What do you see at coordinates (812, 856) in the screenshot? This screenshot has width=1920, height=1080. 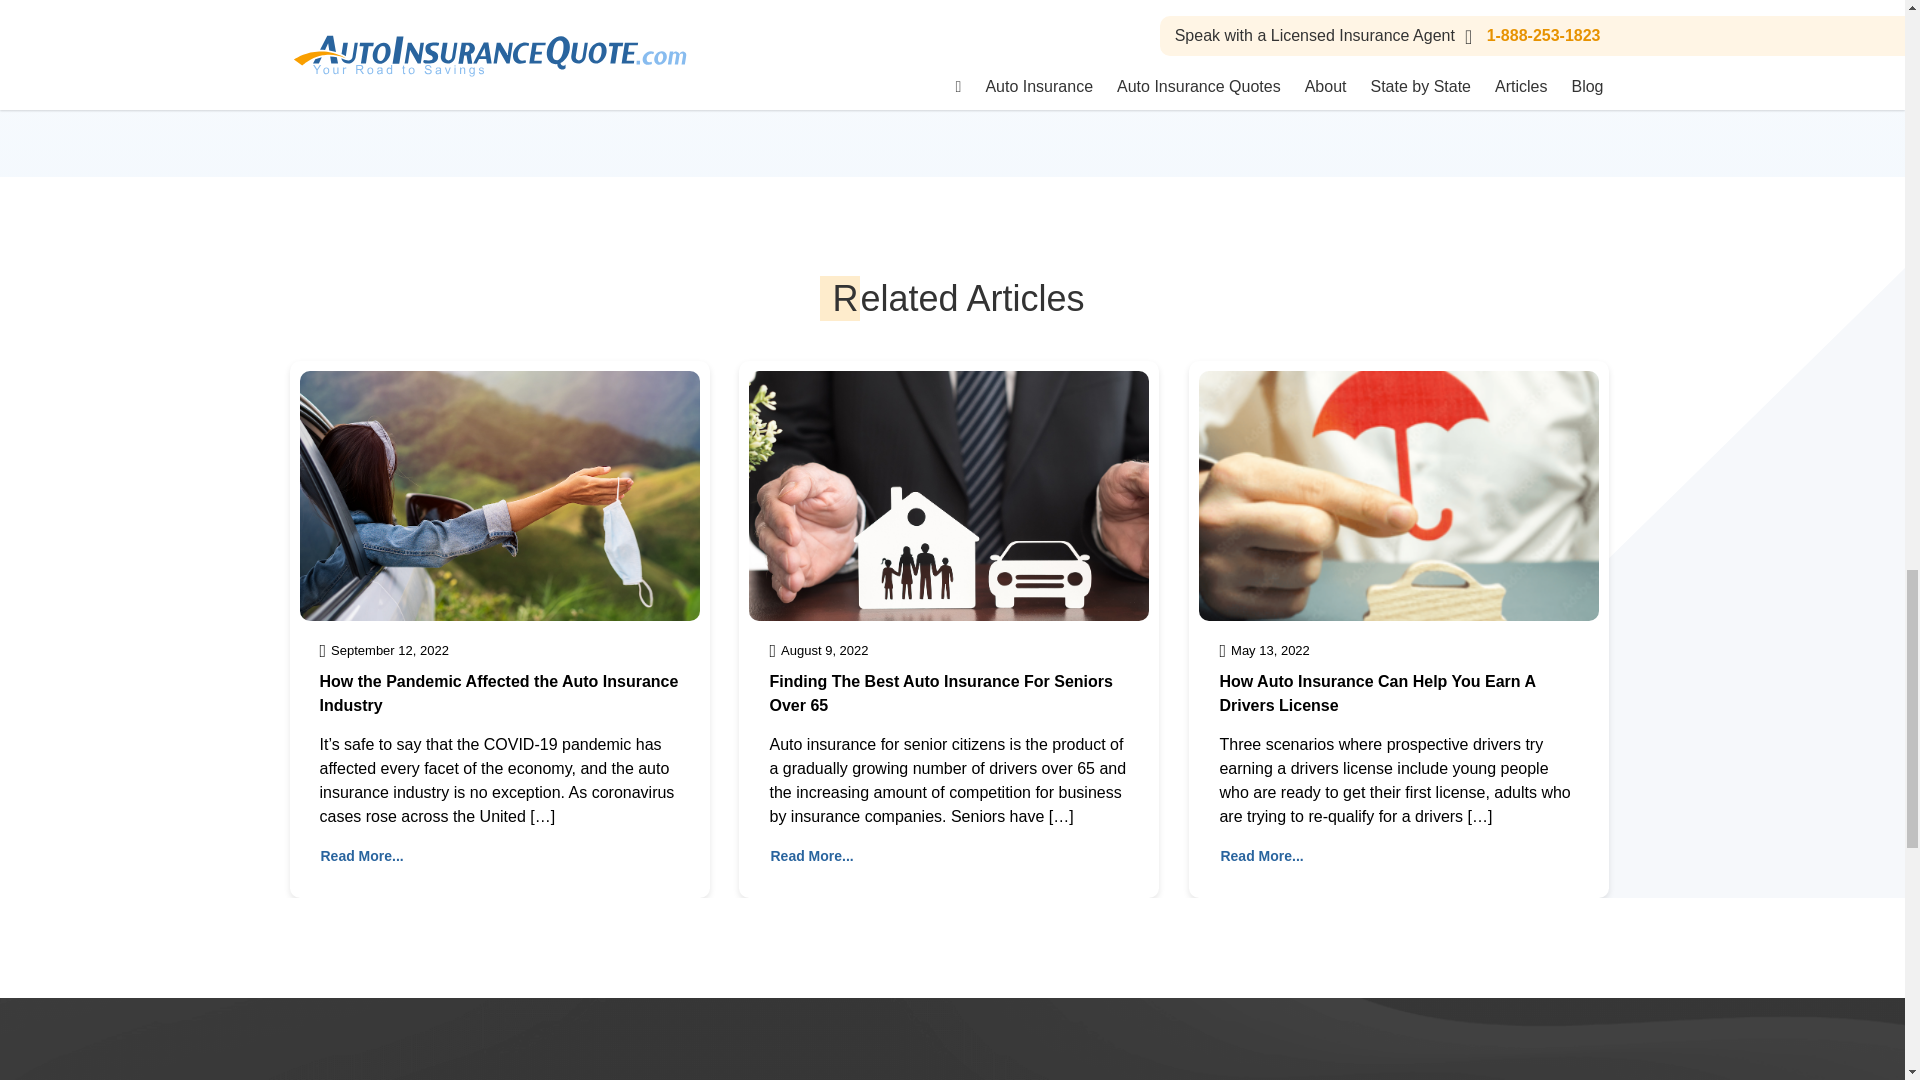 I see `Read More...` at bounding box center [812, 856].